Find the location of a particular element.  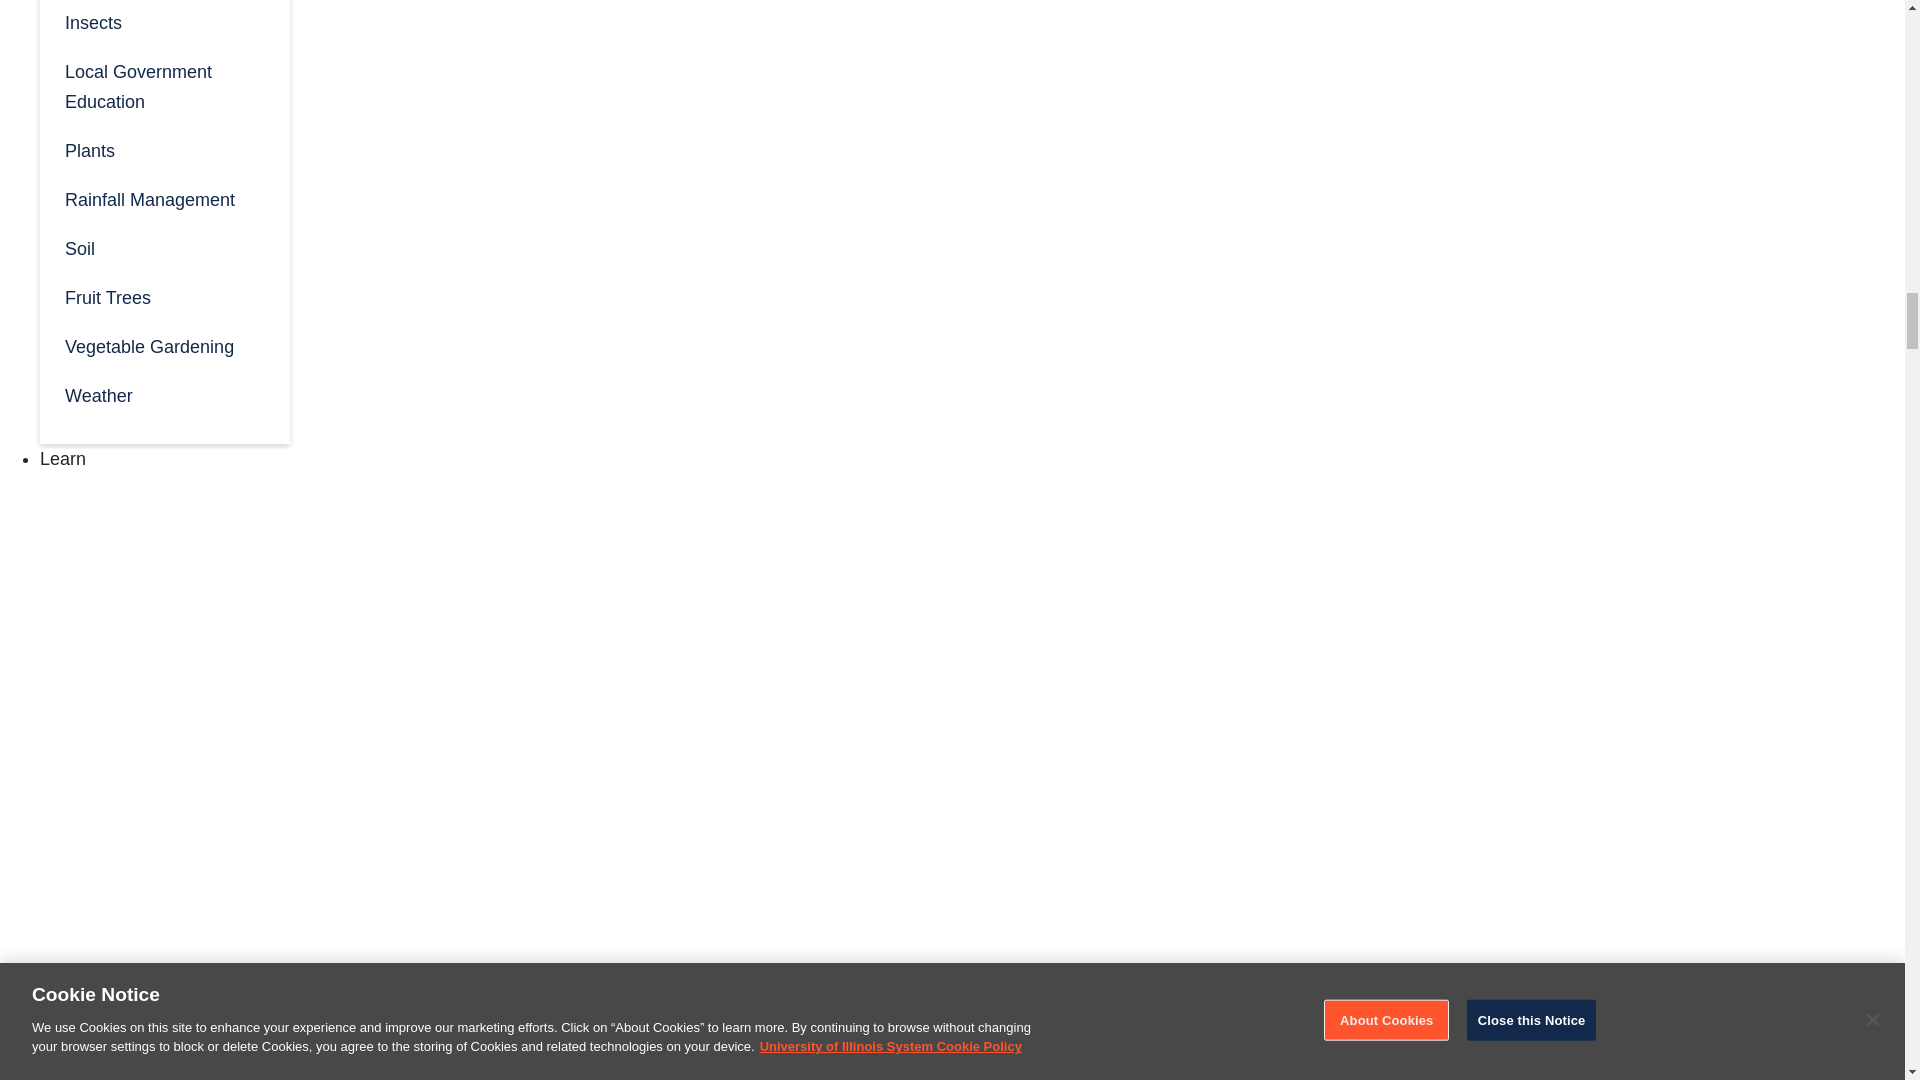

Learn is located at coordinates (63, 458).